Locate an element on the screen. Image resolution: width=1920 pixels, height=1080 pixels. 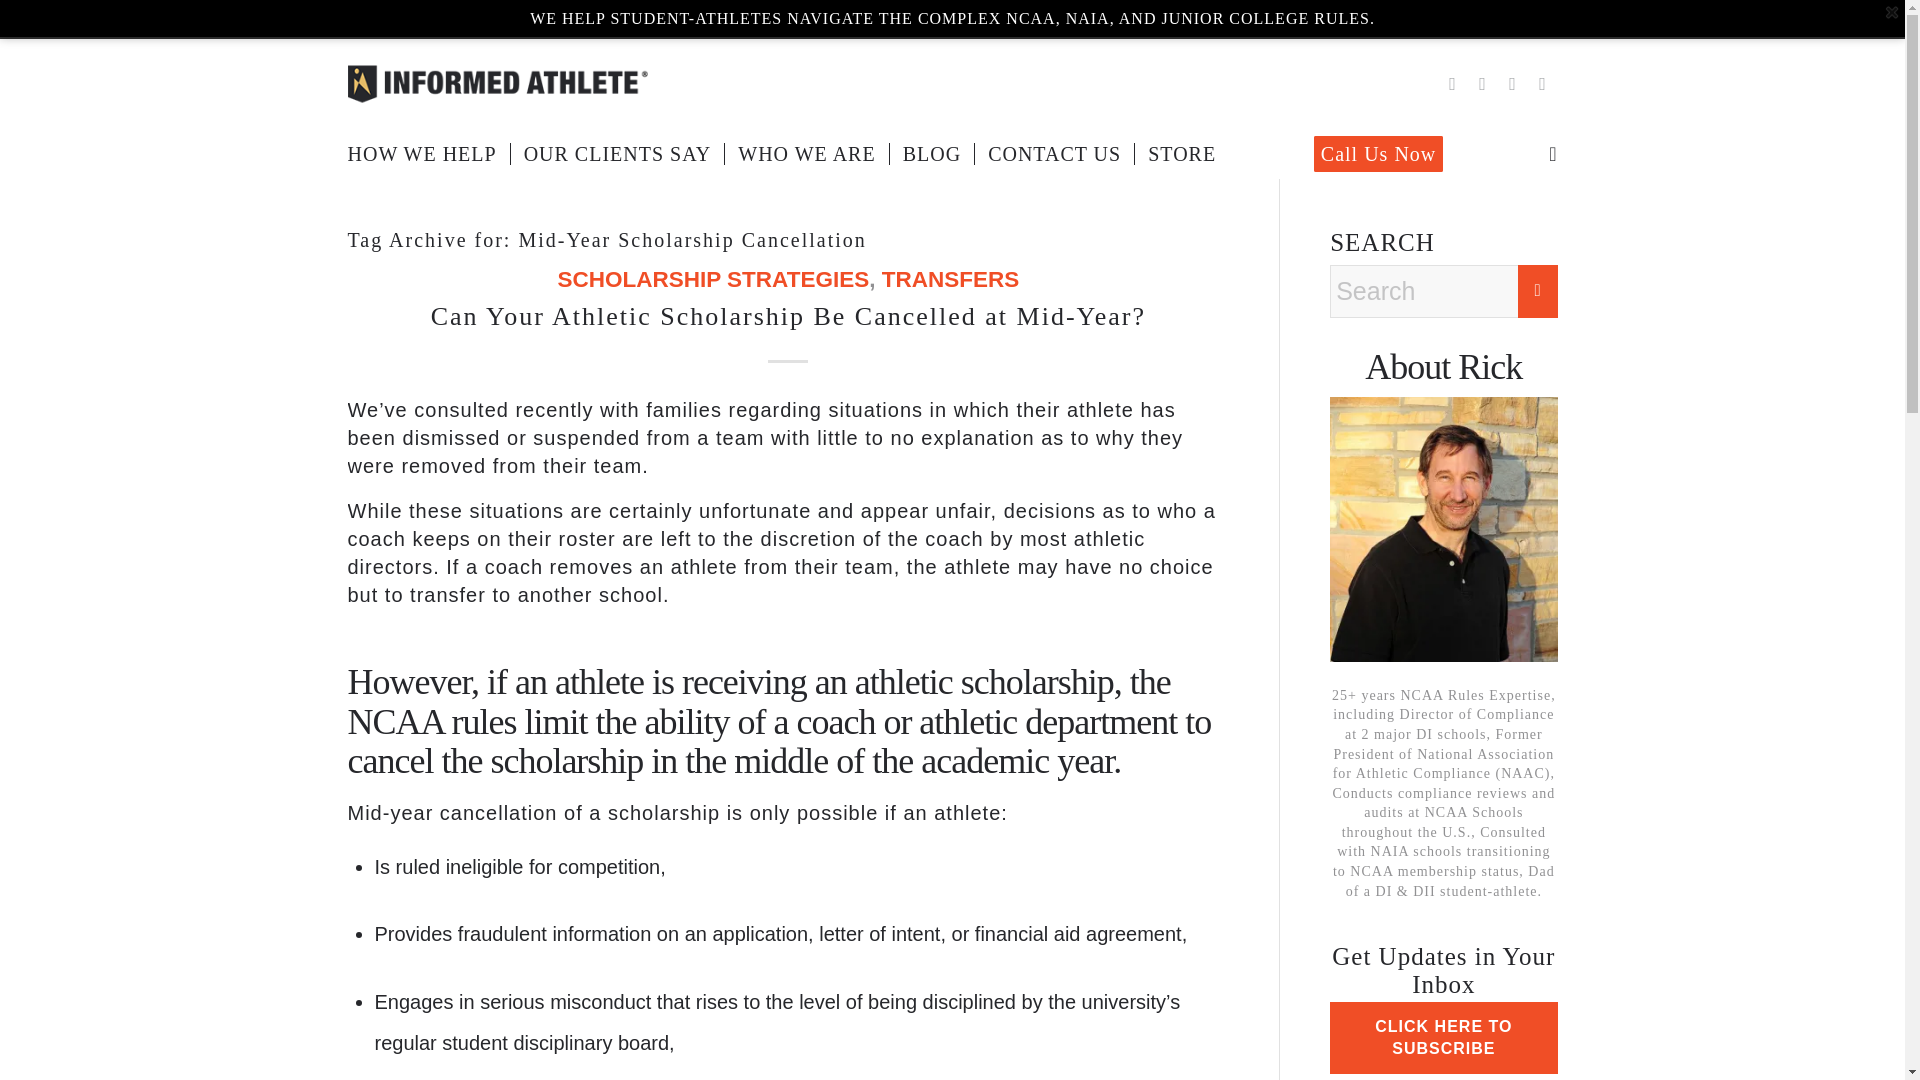
SCHOLARSHIP STRATEGIES is located at coordinates (712, 278).